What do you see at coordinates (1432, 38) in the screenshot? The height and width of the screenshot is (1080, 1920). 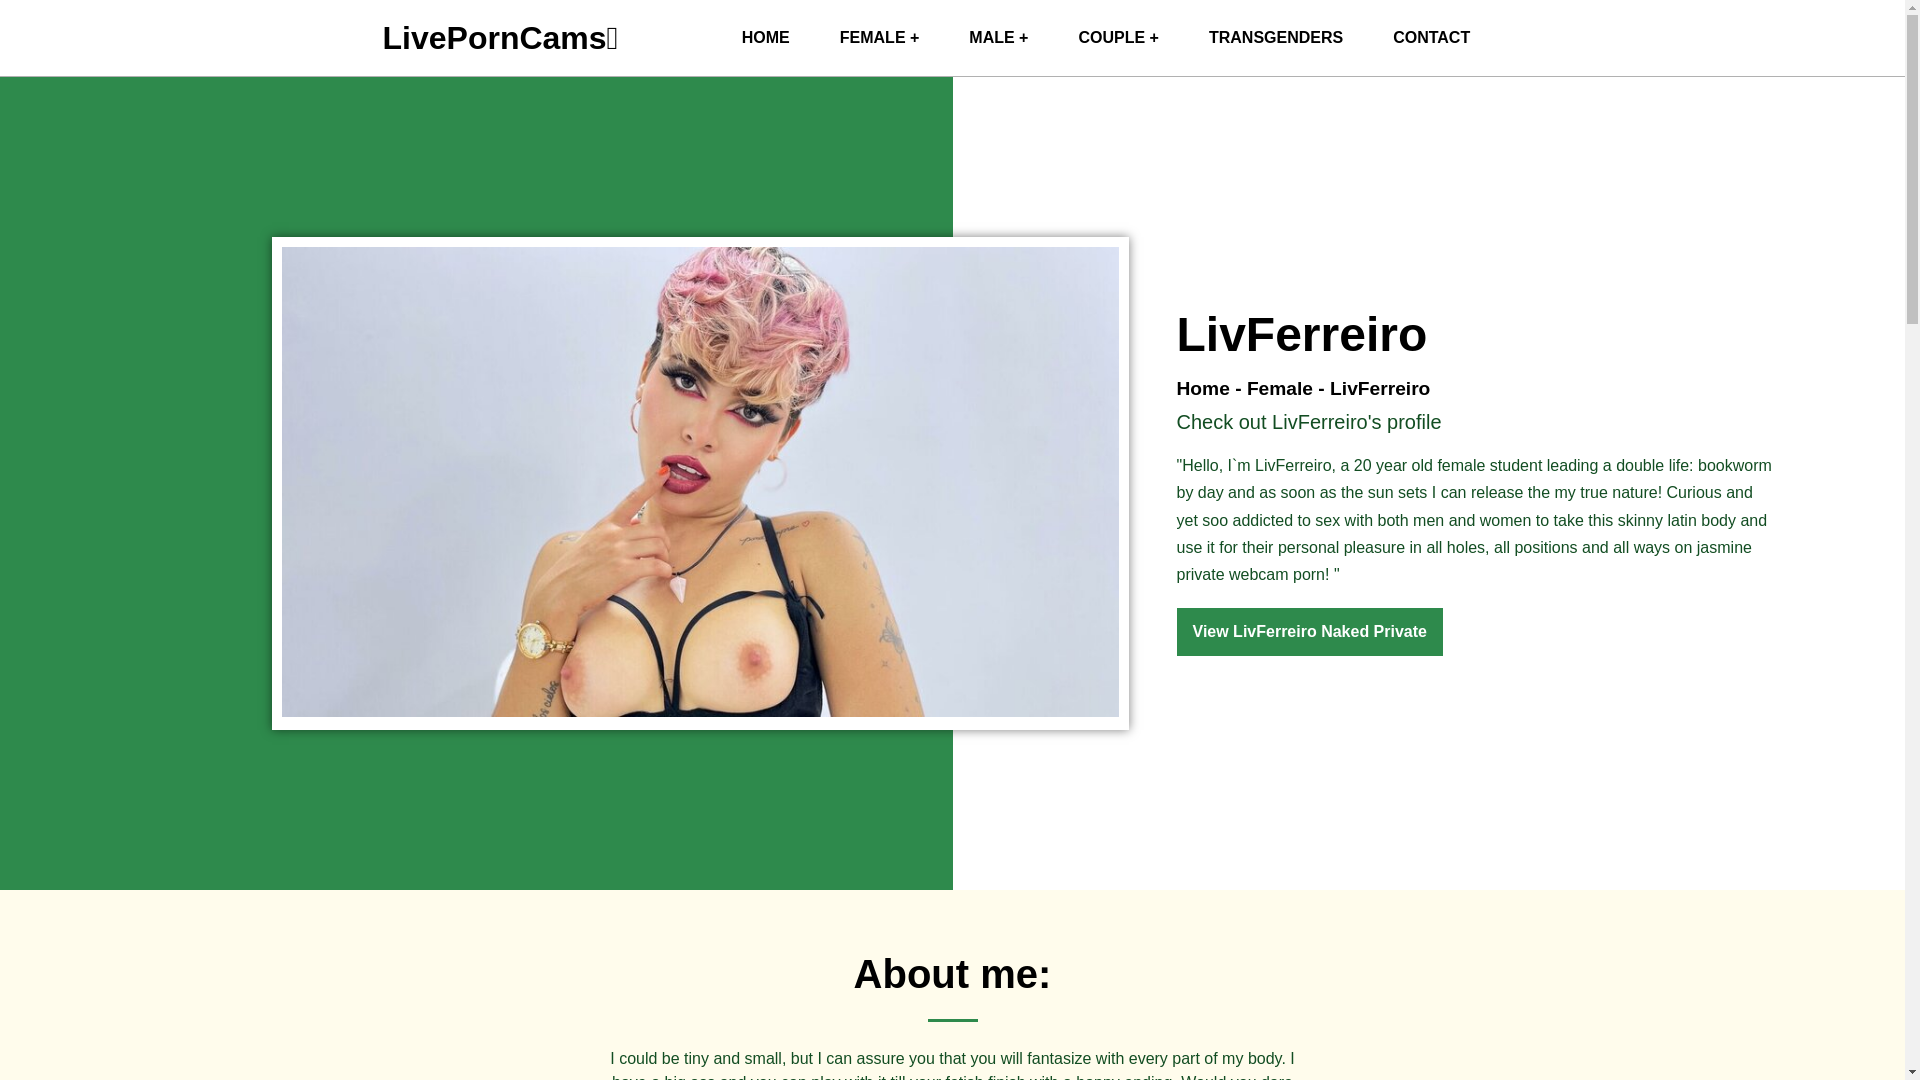 I see `Contact` at bounding box center [1432, 38].